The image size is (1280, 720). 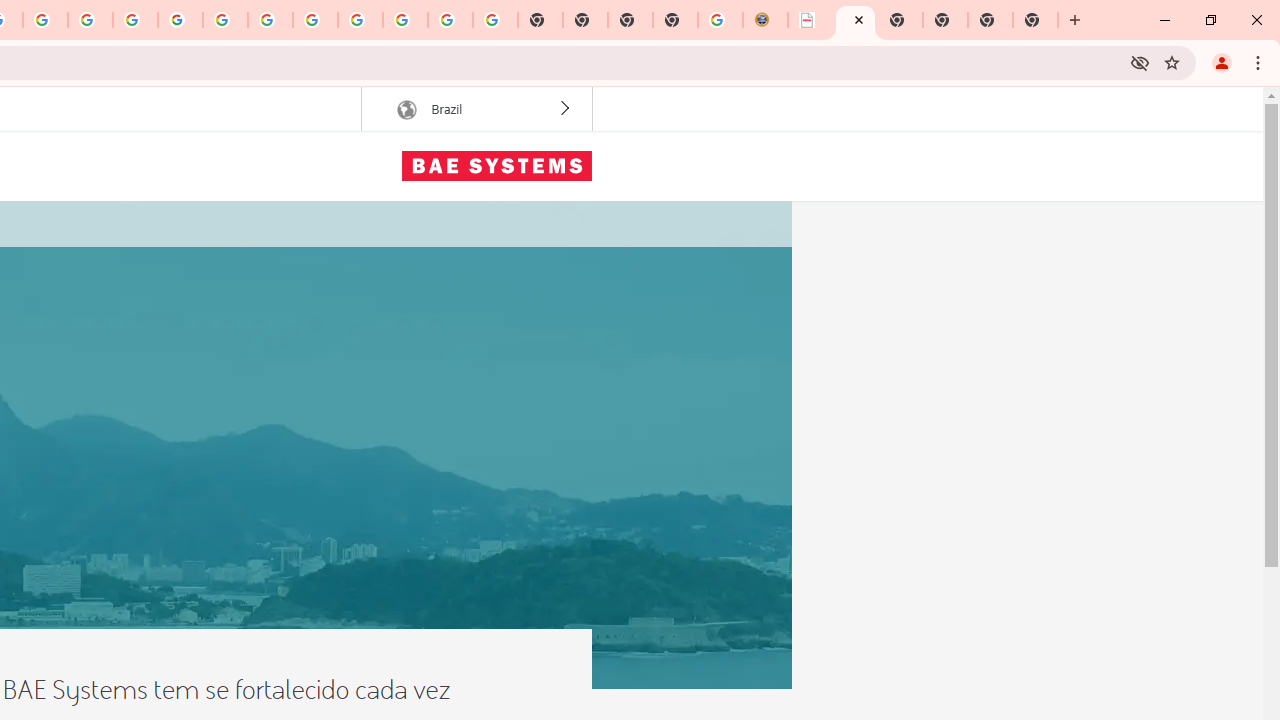 I want to click on Privacy Help Center - Policies Help, so click(x=90, y=20).